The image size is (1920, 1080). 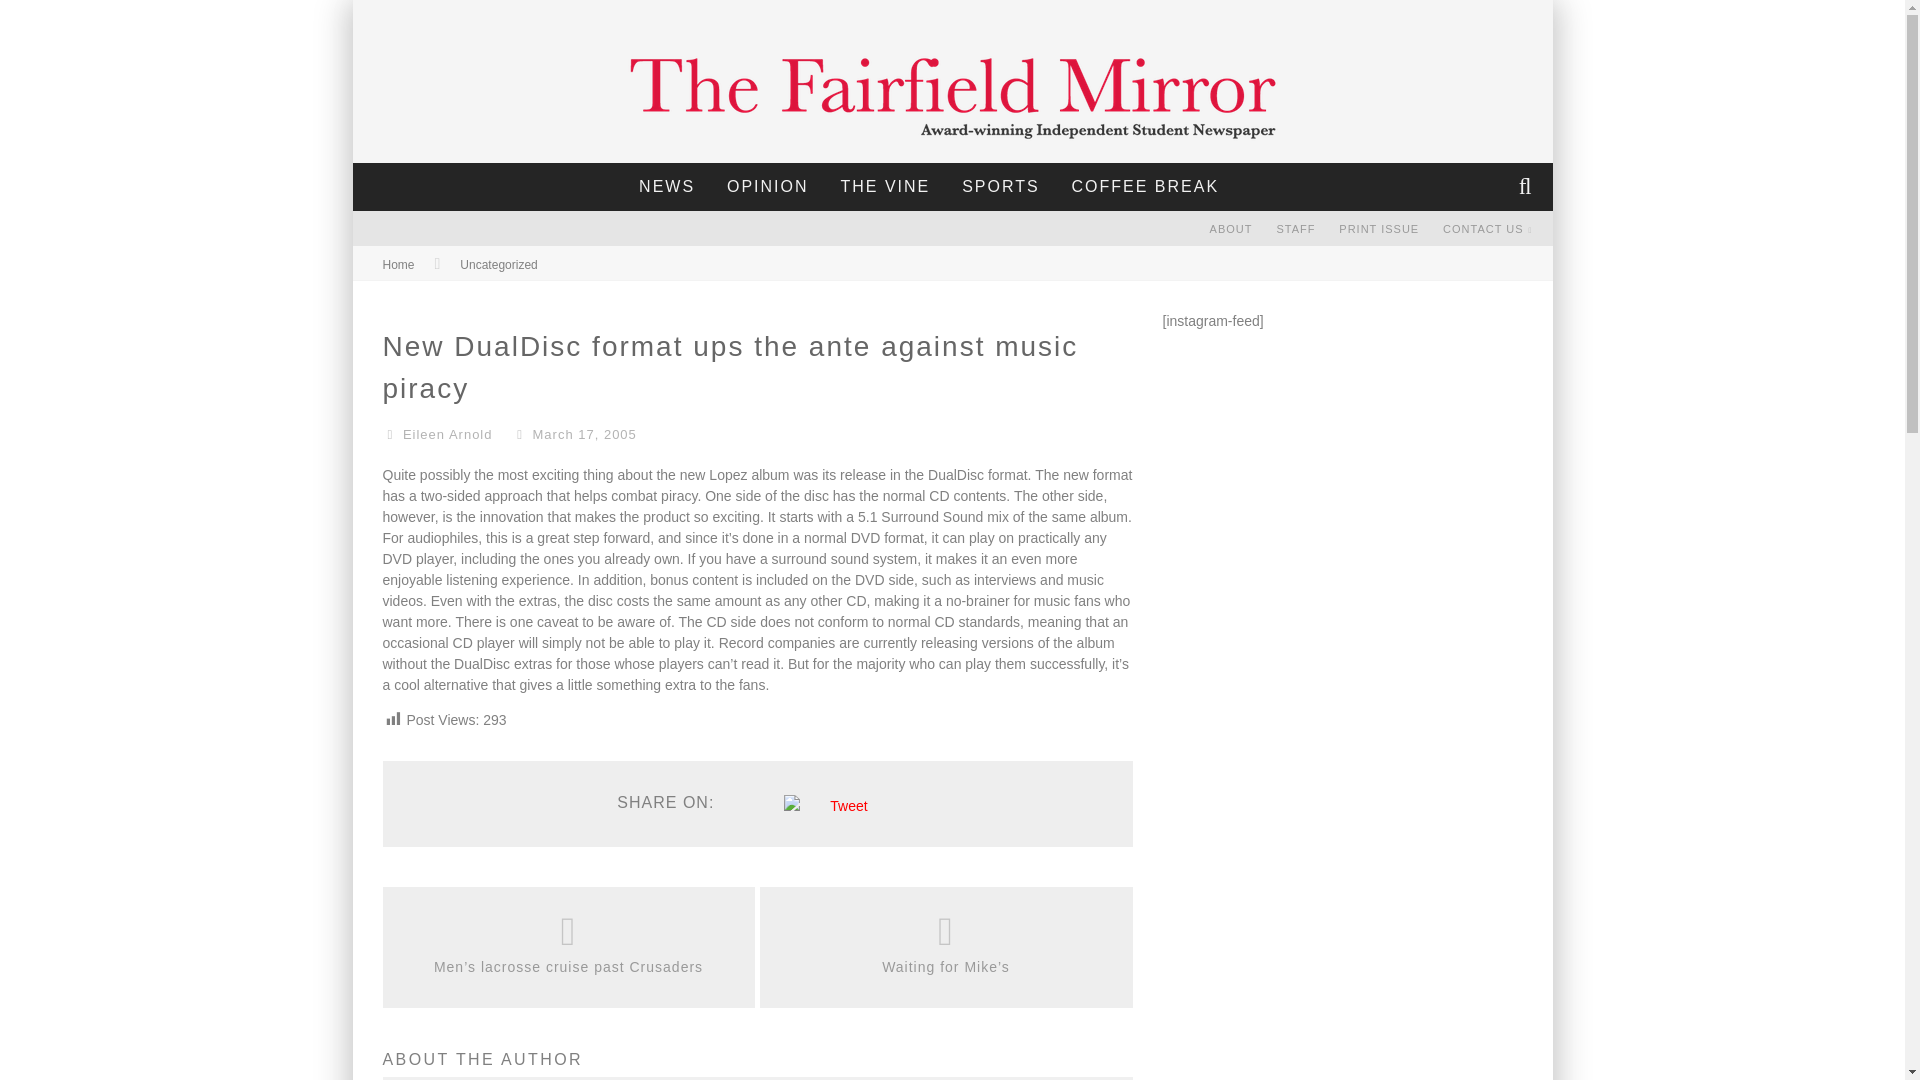 I want to click on OPINION, so click(x=768, y=186).